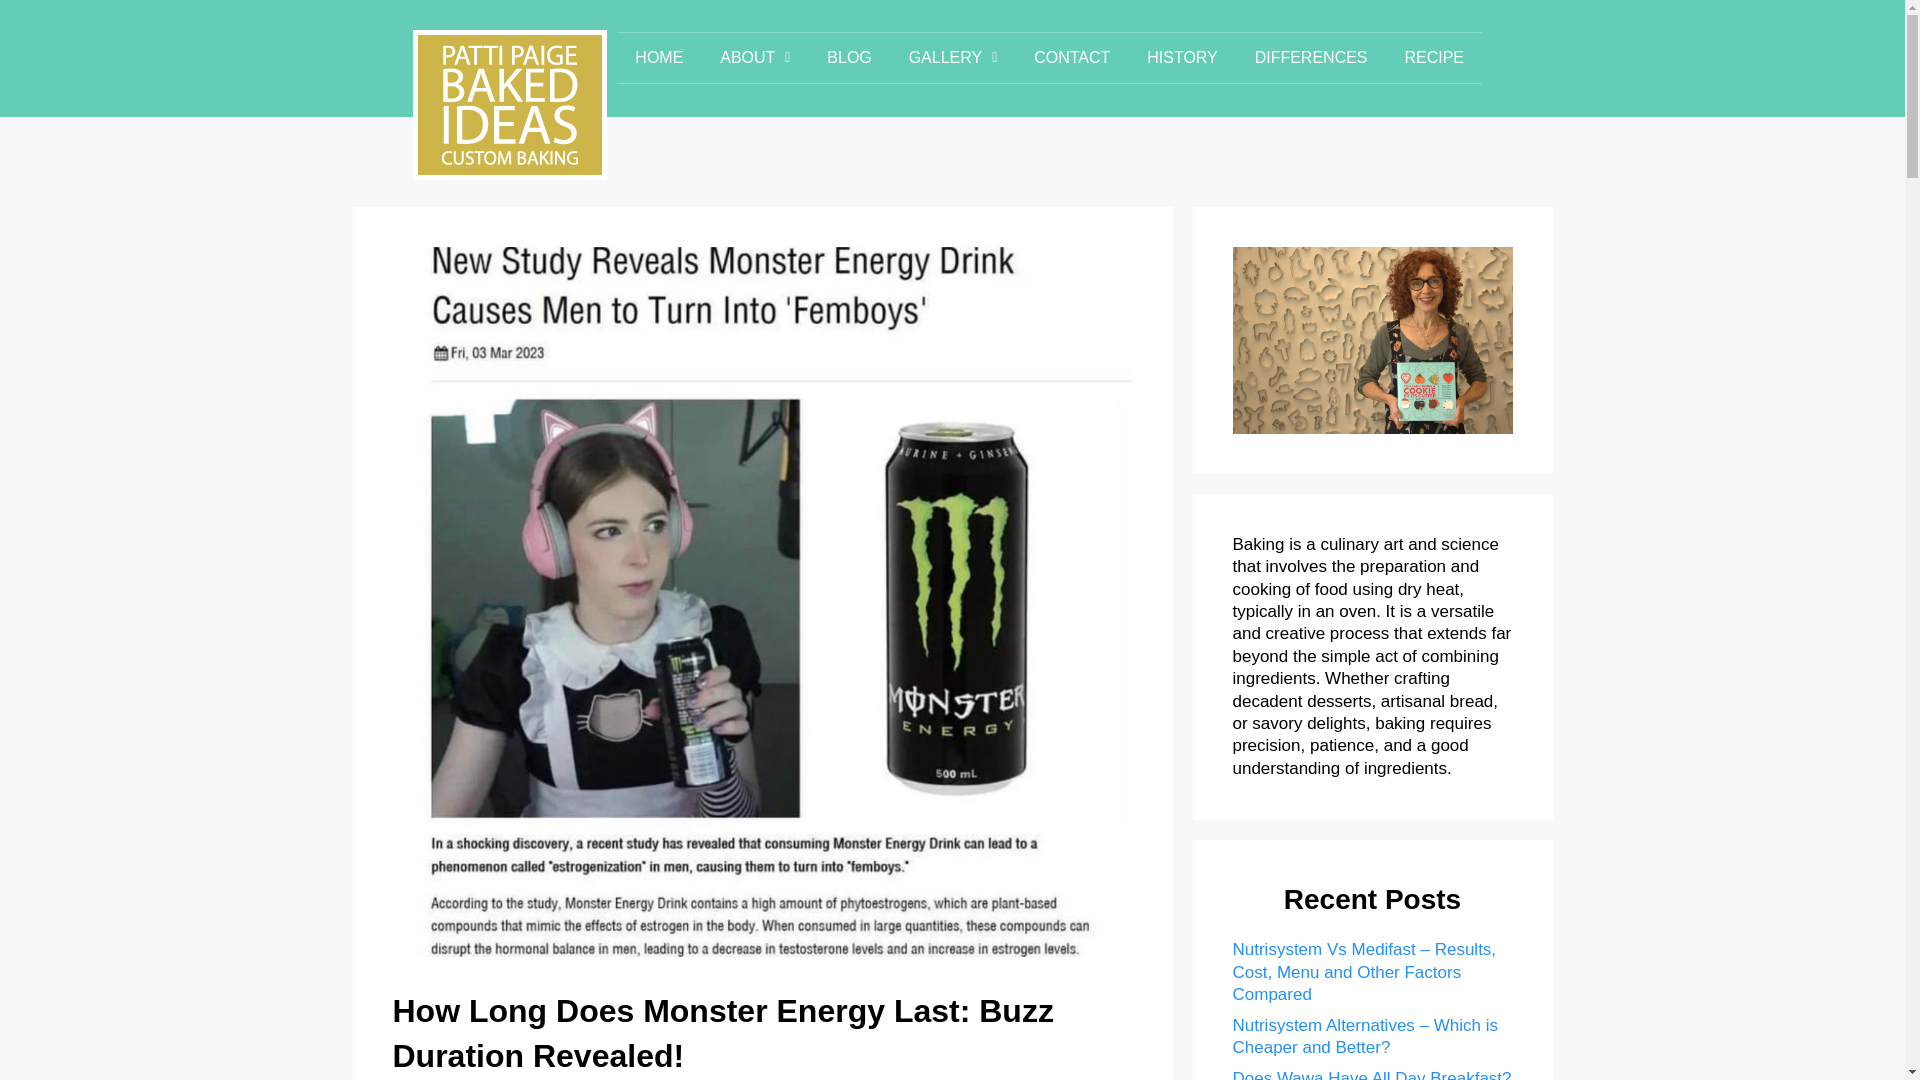 This screenshot has width=1920, height=1080. I want to click on HOME, so click(659, 58).